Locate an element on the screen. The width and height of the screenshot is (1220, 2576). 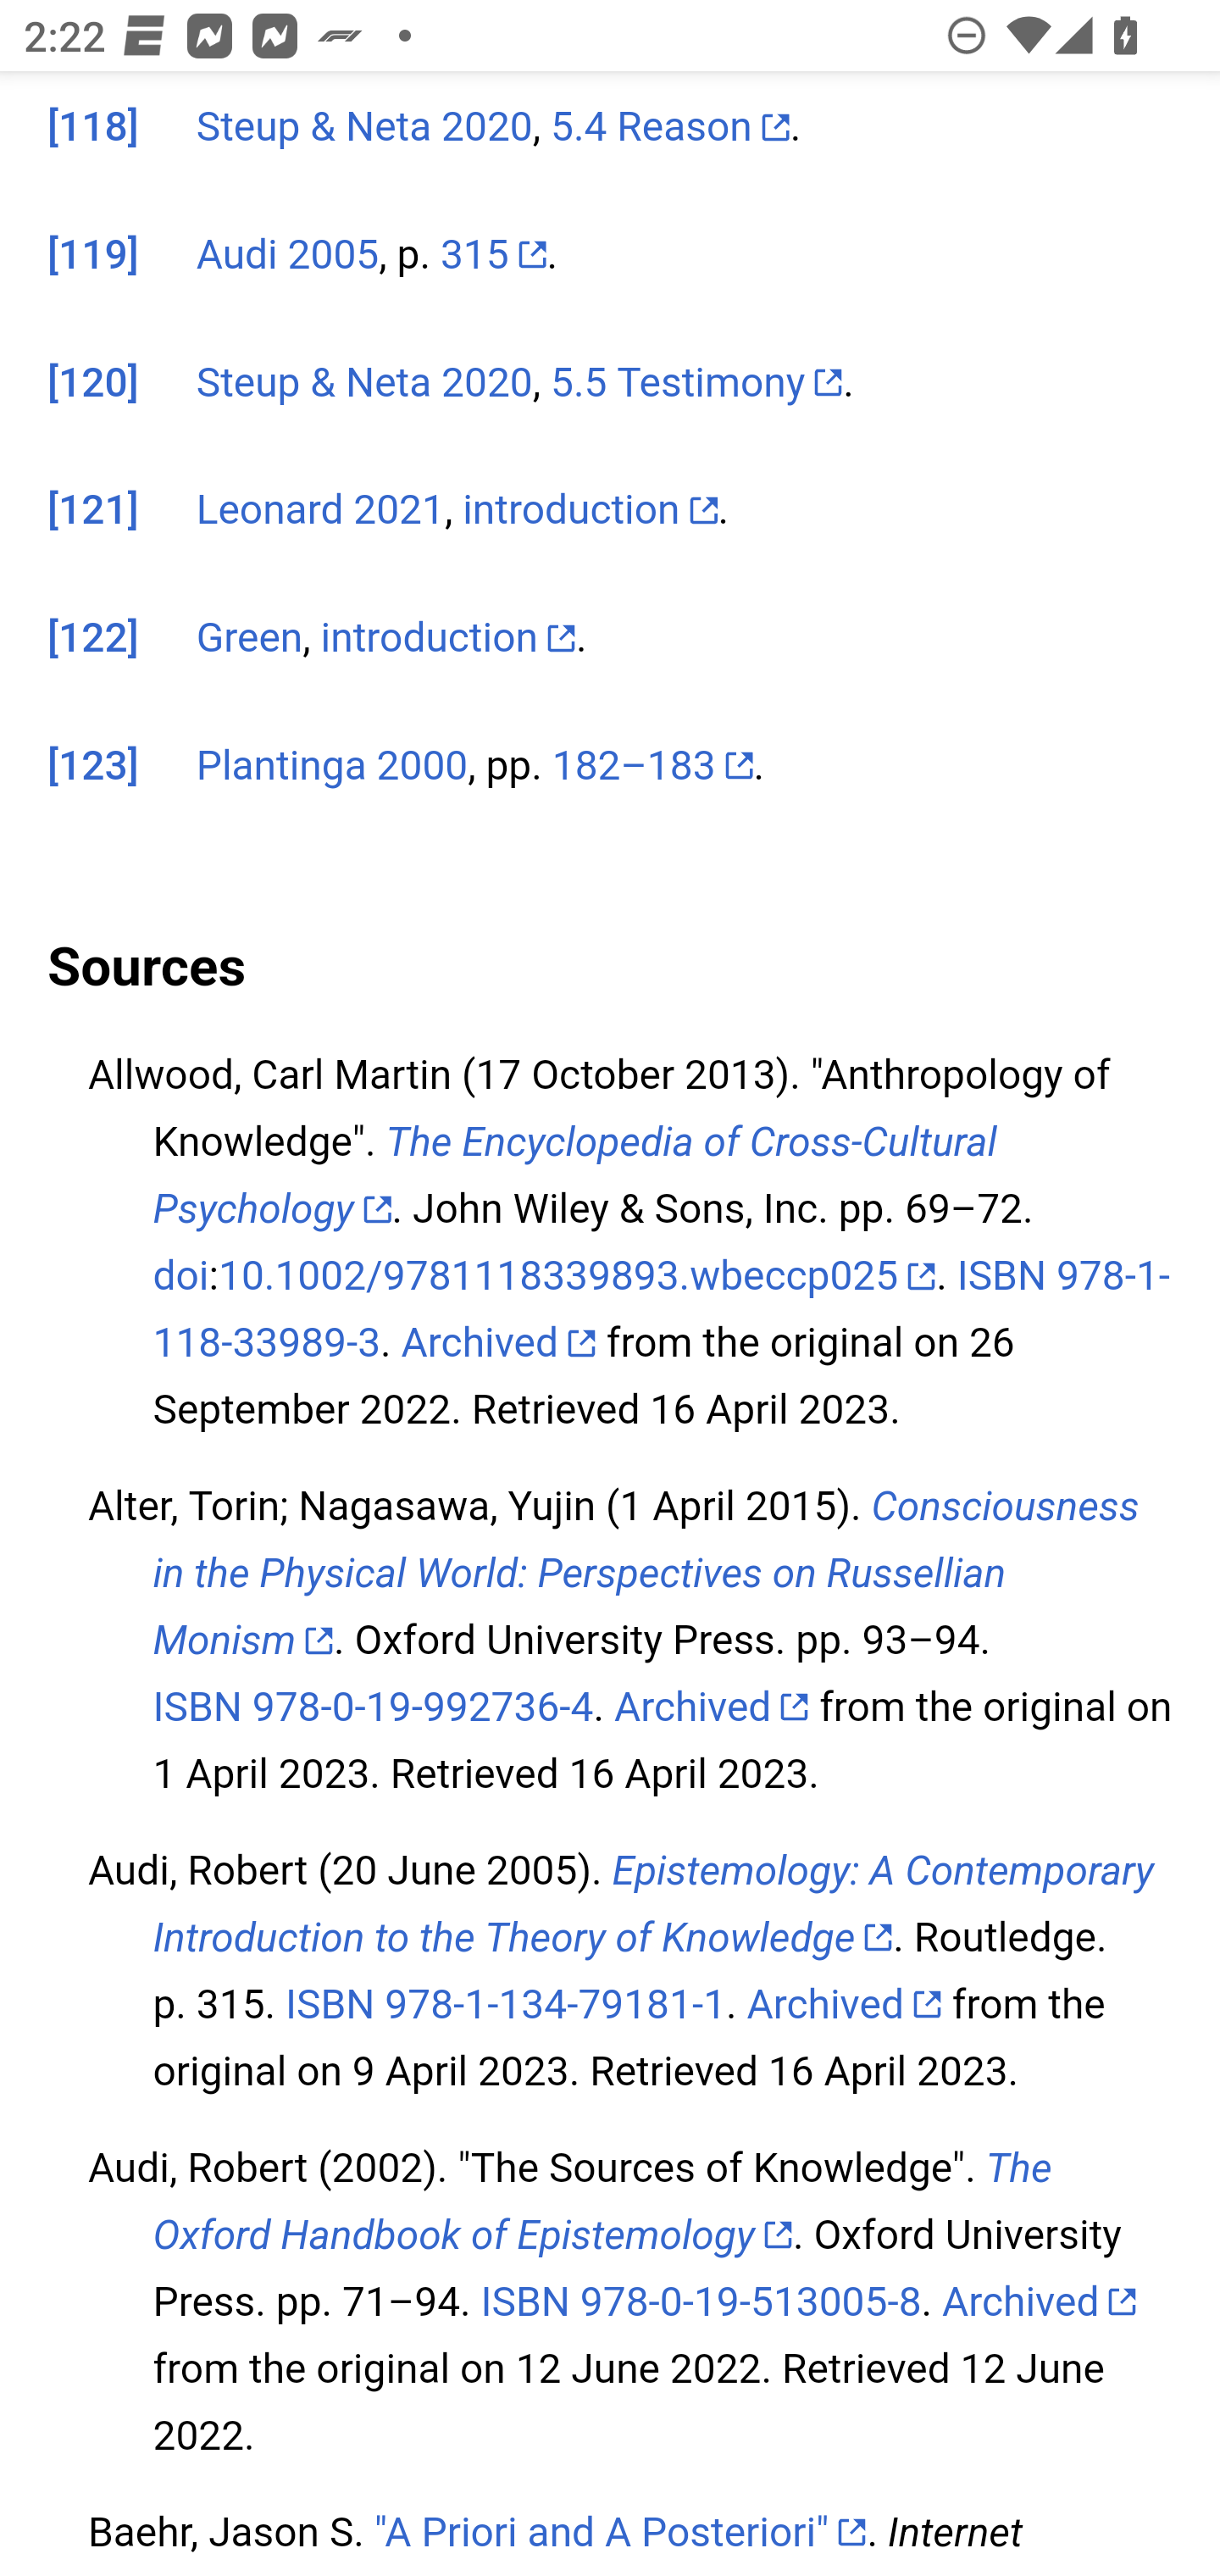
182–183 is located at coordinates (652, 769).